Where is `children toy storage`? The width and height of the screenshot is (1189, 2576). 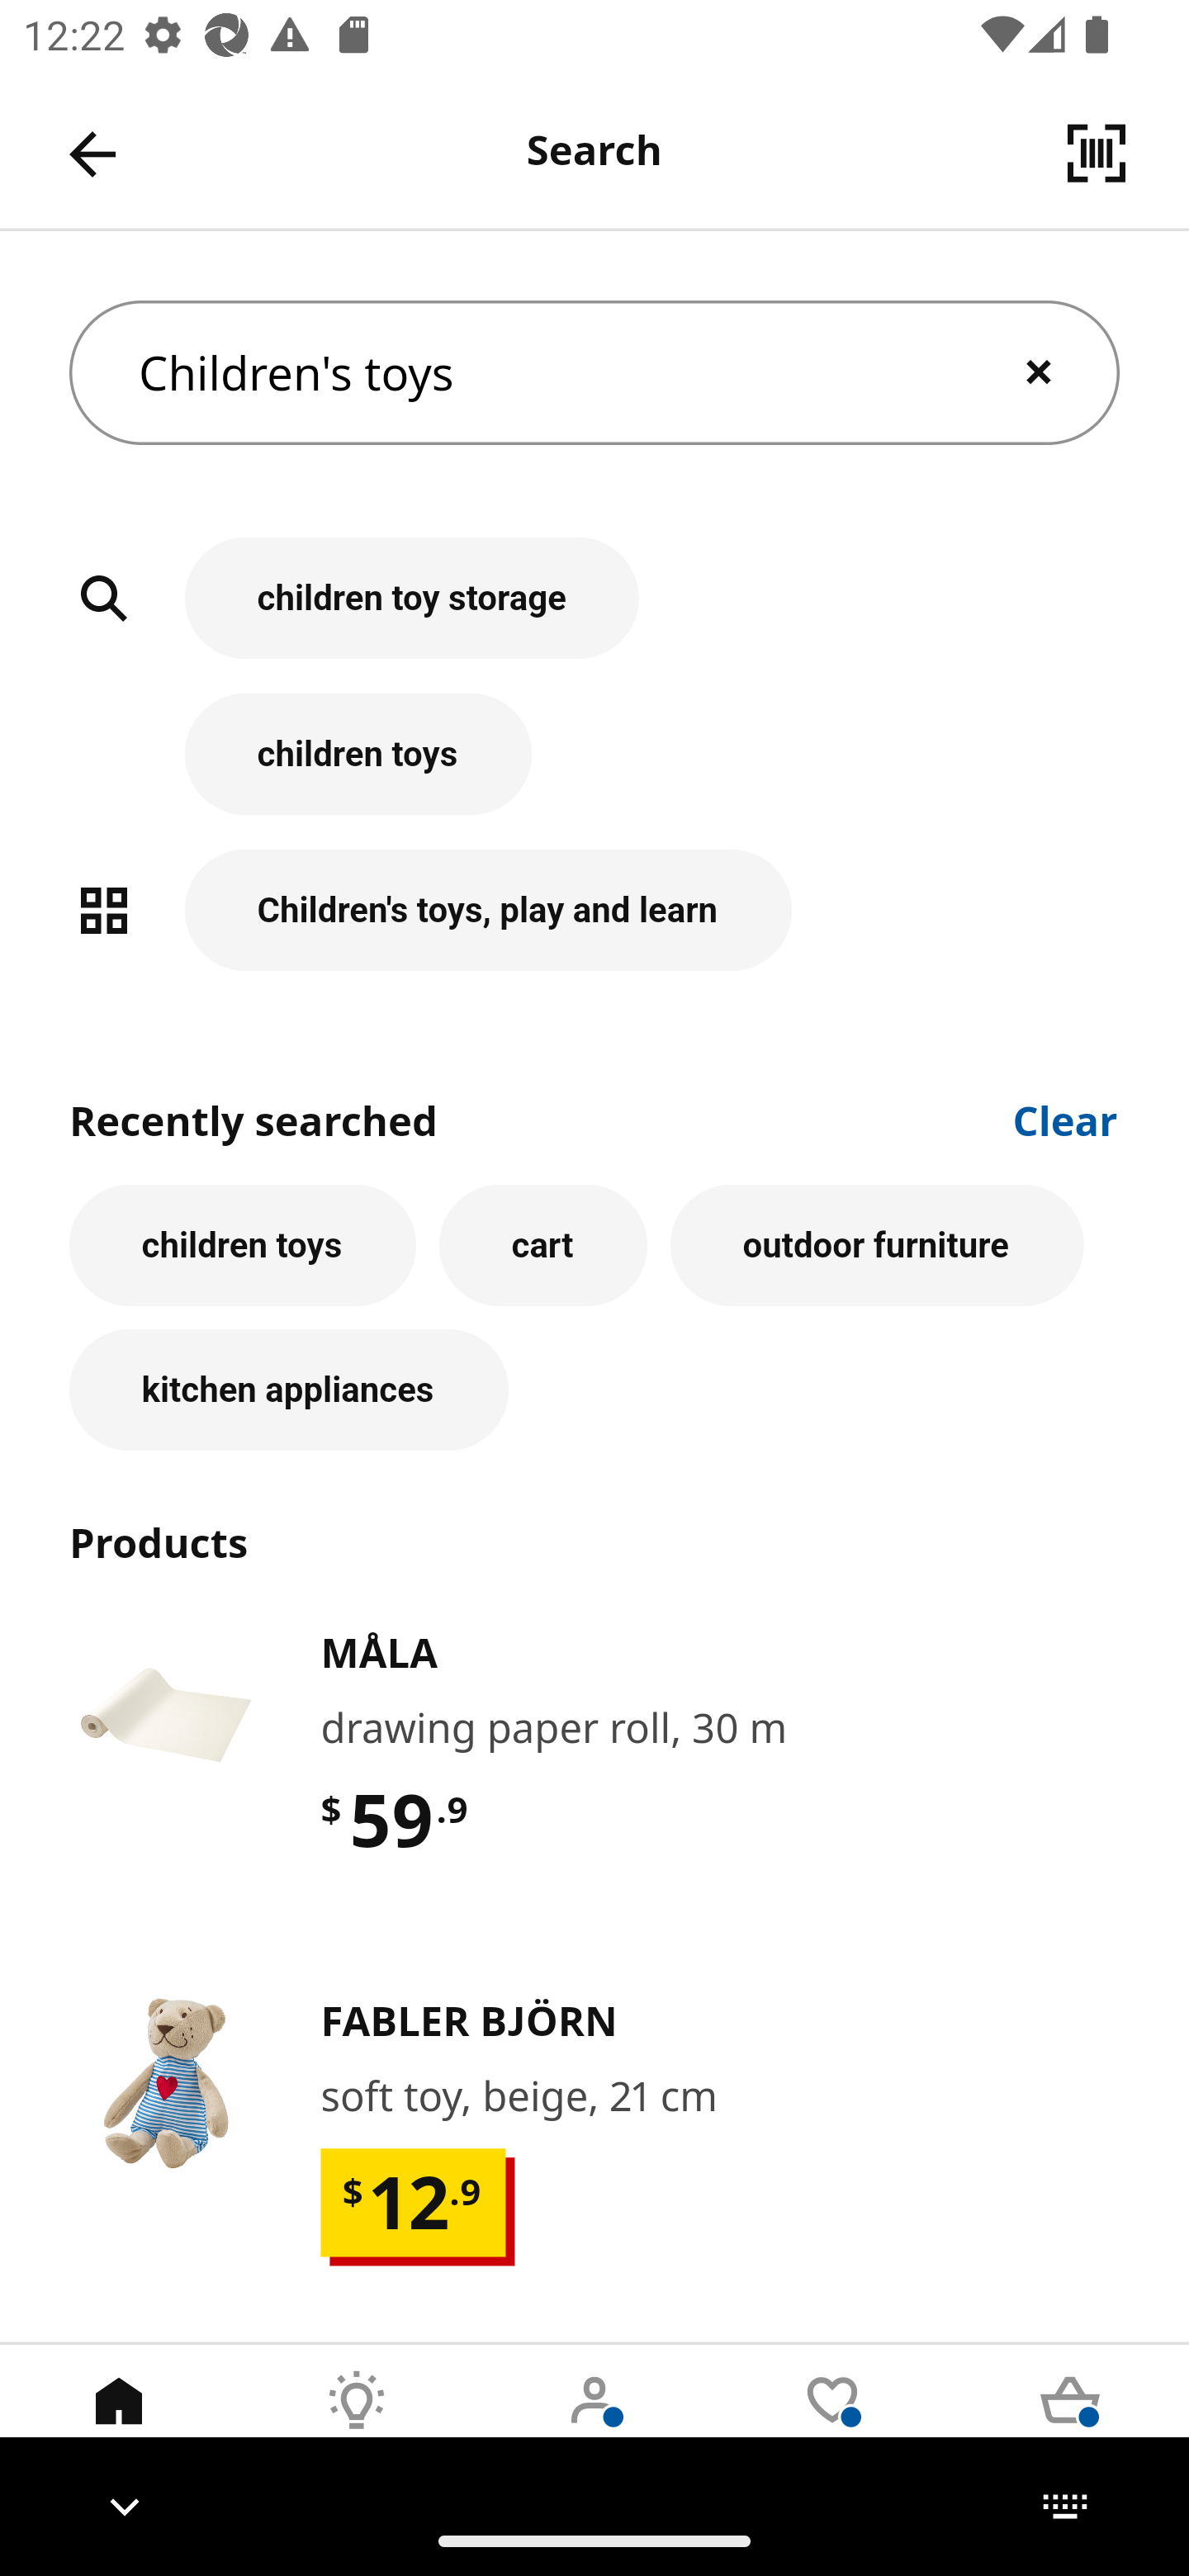
children toy storage is located at coordinates (594, 616).